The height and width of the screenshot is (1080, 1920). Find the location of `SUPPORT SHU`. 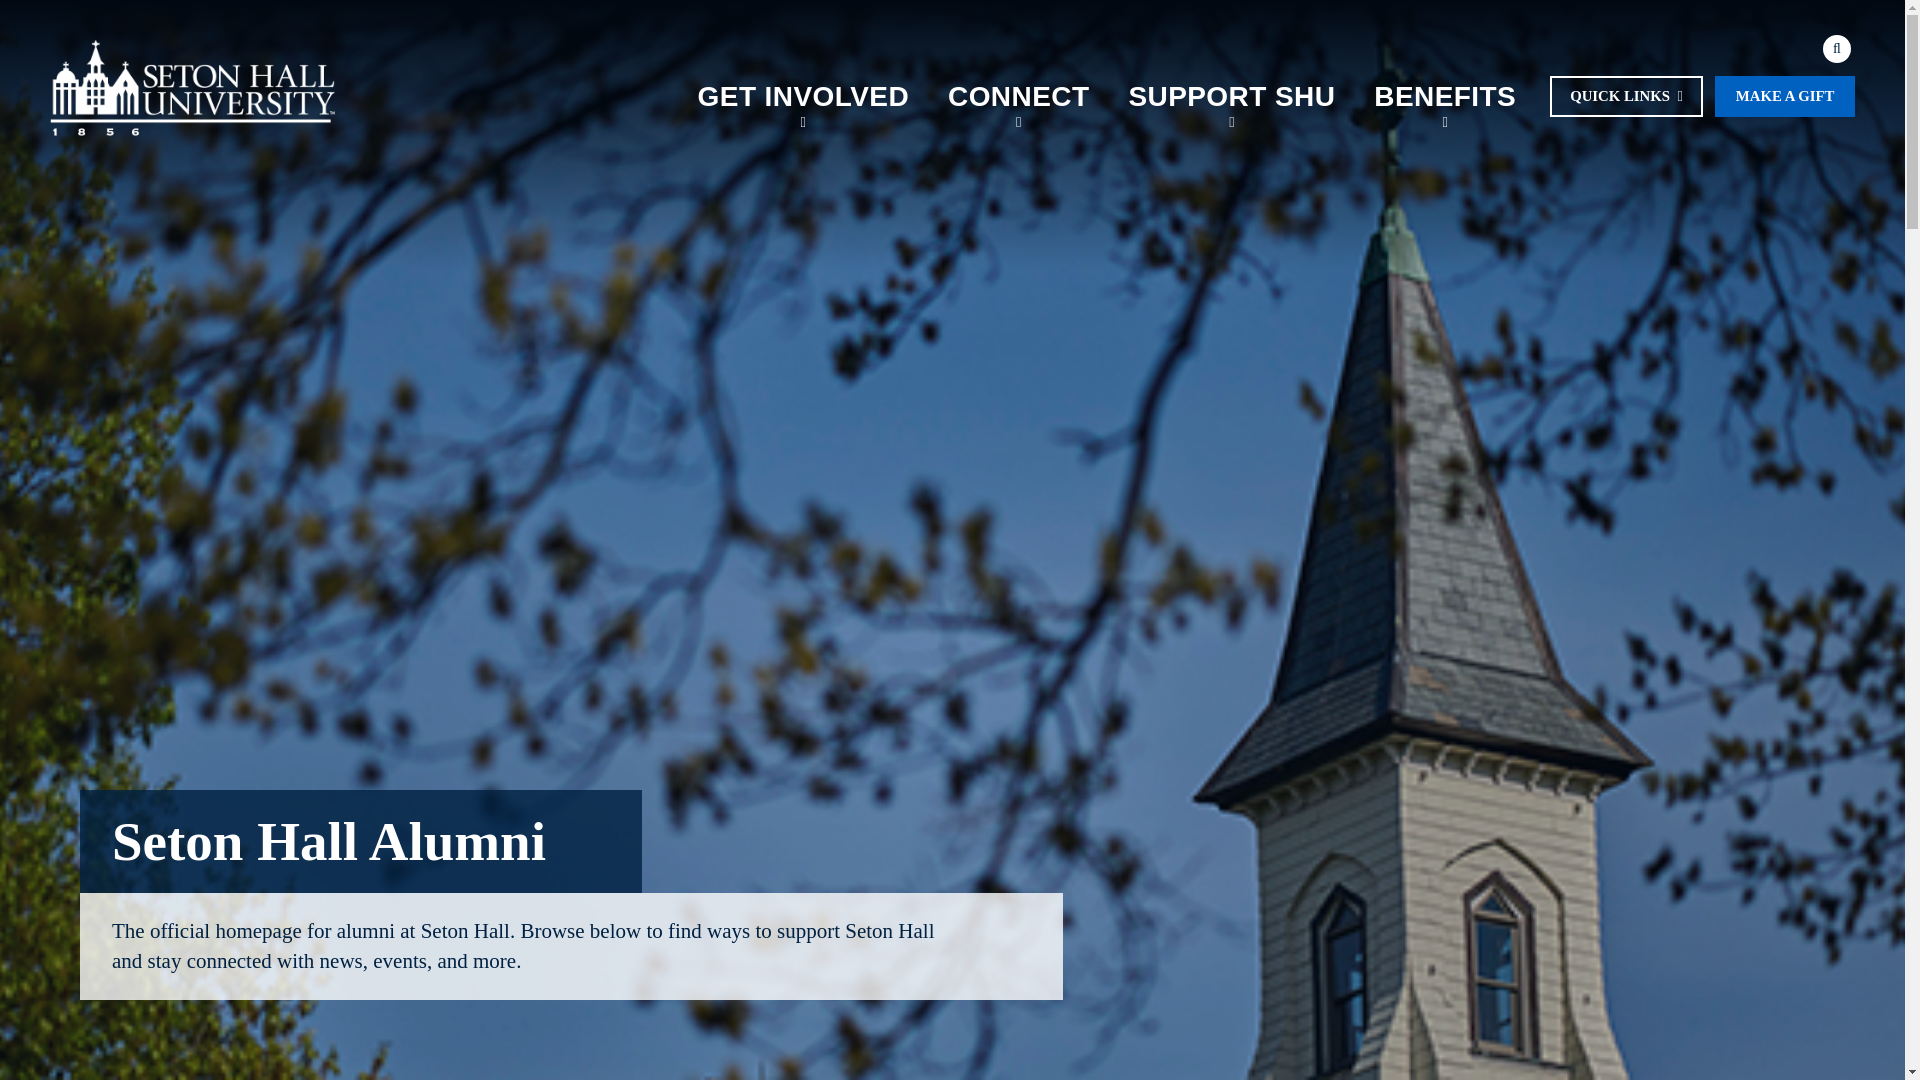

SUPPORT SHU is located at coordinates (1232, 96).